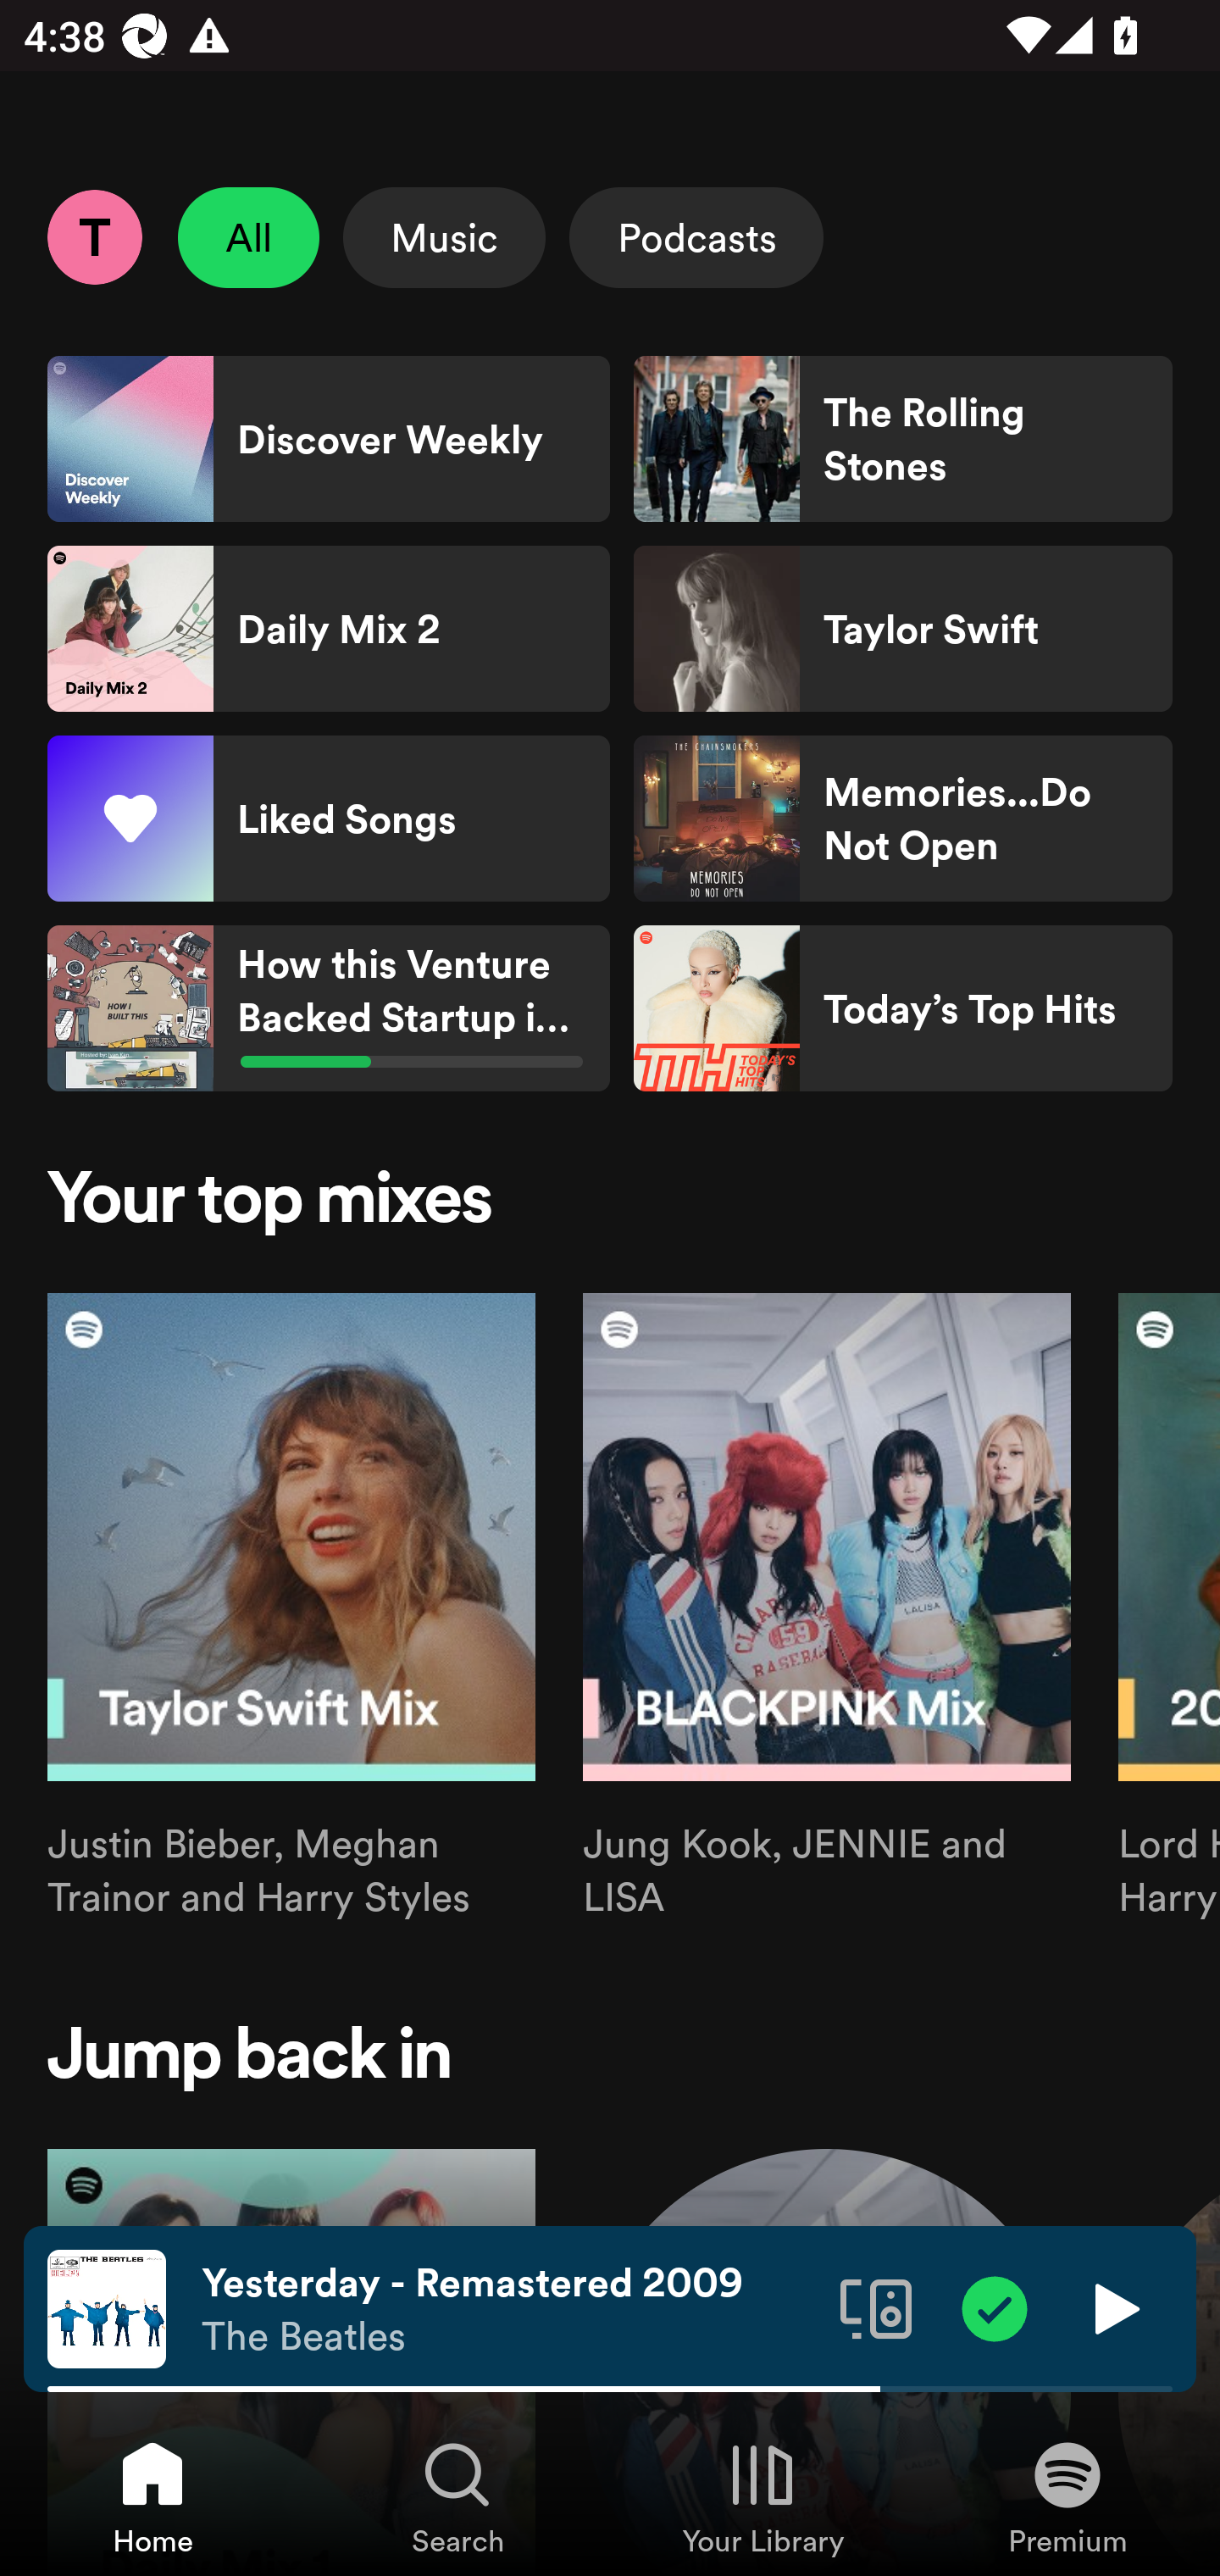 This screenshot has height=2576, width=1220. Describe the element at coordinates (508, 2309) in the screenshot. I see `Yesterday - Remastered 2009 The Beatles` at that location.